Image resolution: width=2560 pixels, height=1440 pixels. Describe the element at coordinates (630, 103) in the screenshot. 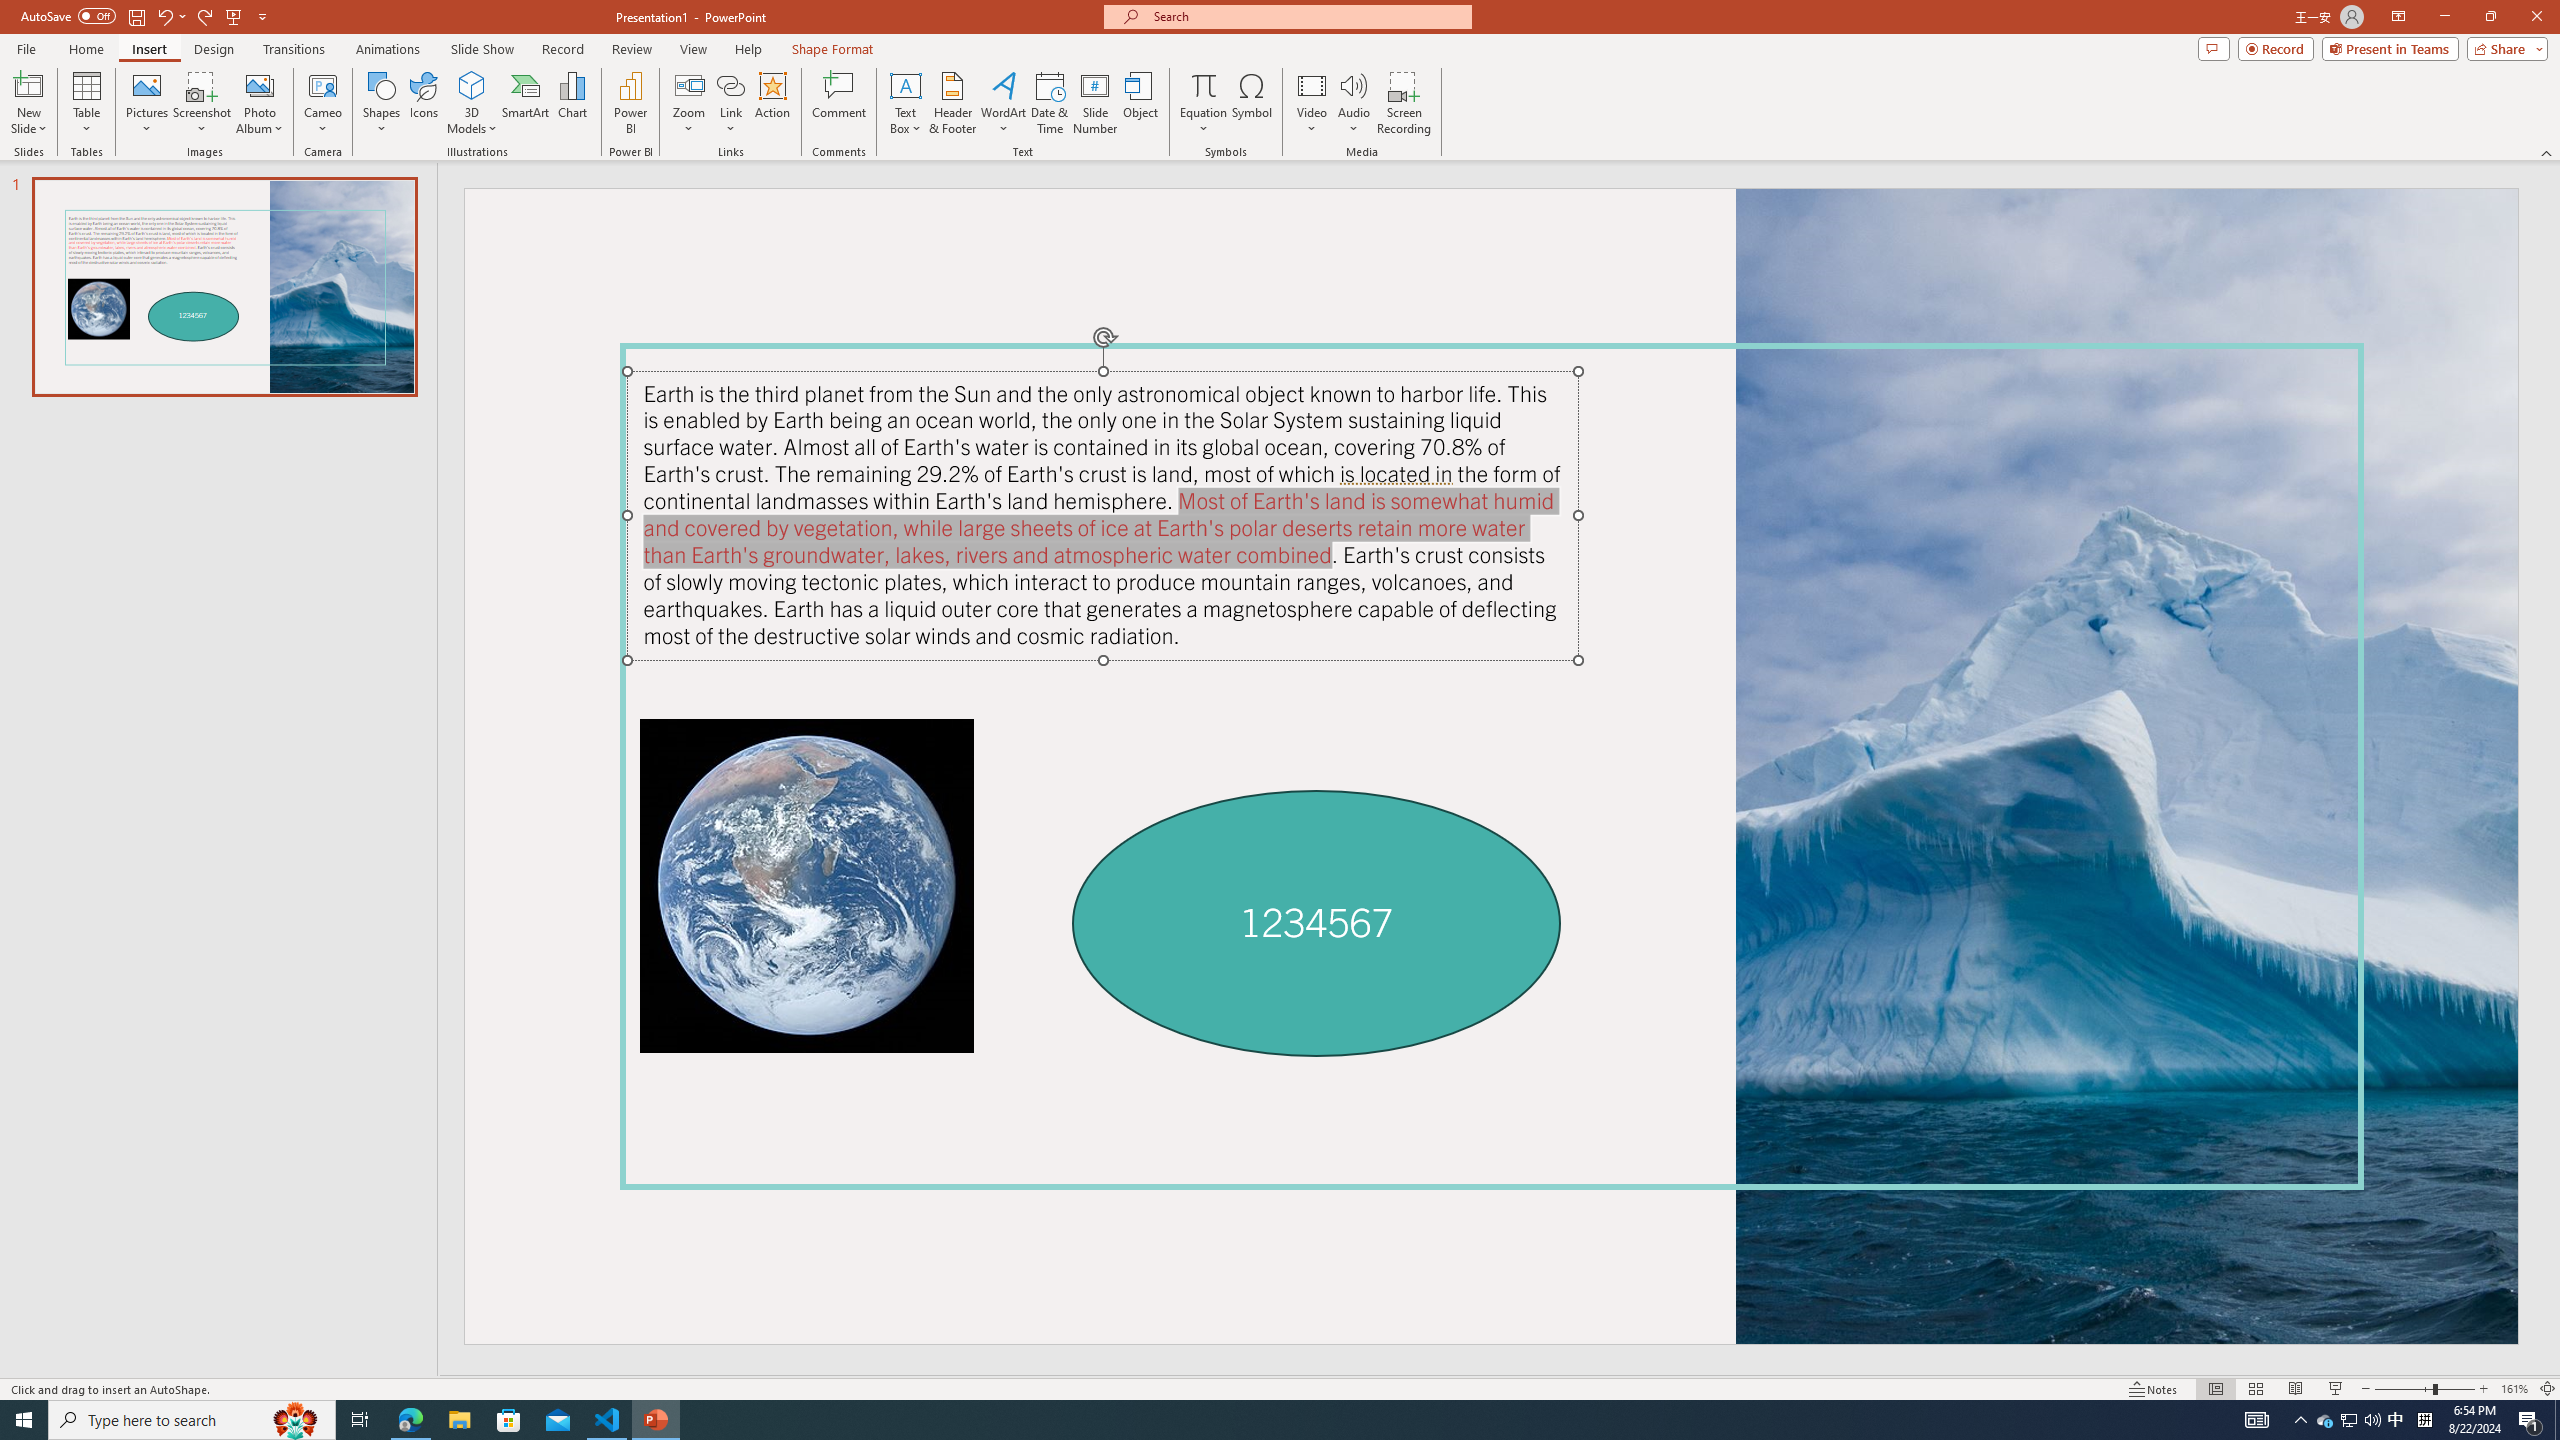

I see `Power BI` at that location.